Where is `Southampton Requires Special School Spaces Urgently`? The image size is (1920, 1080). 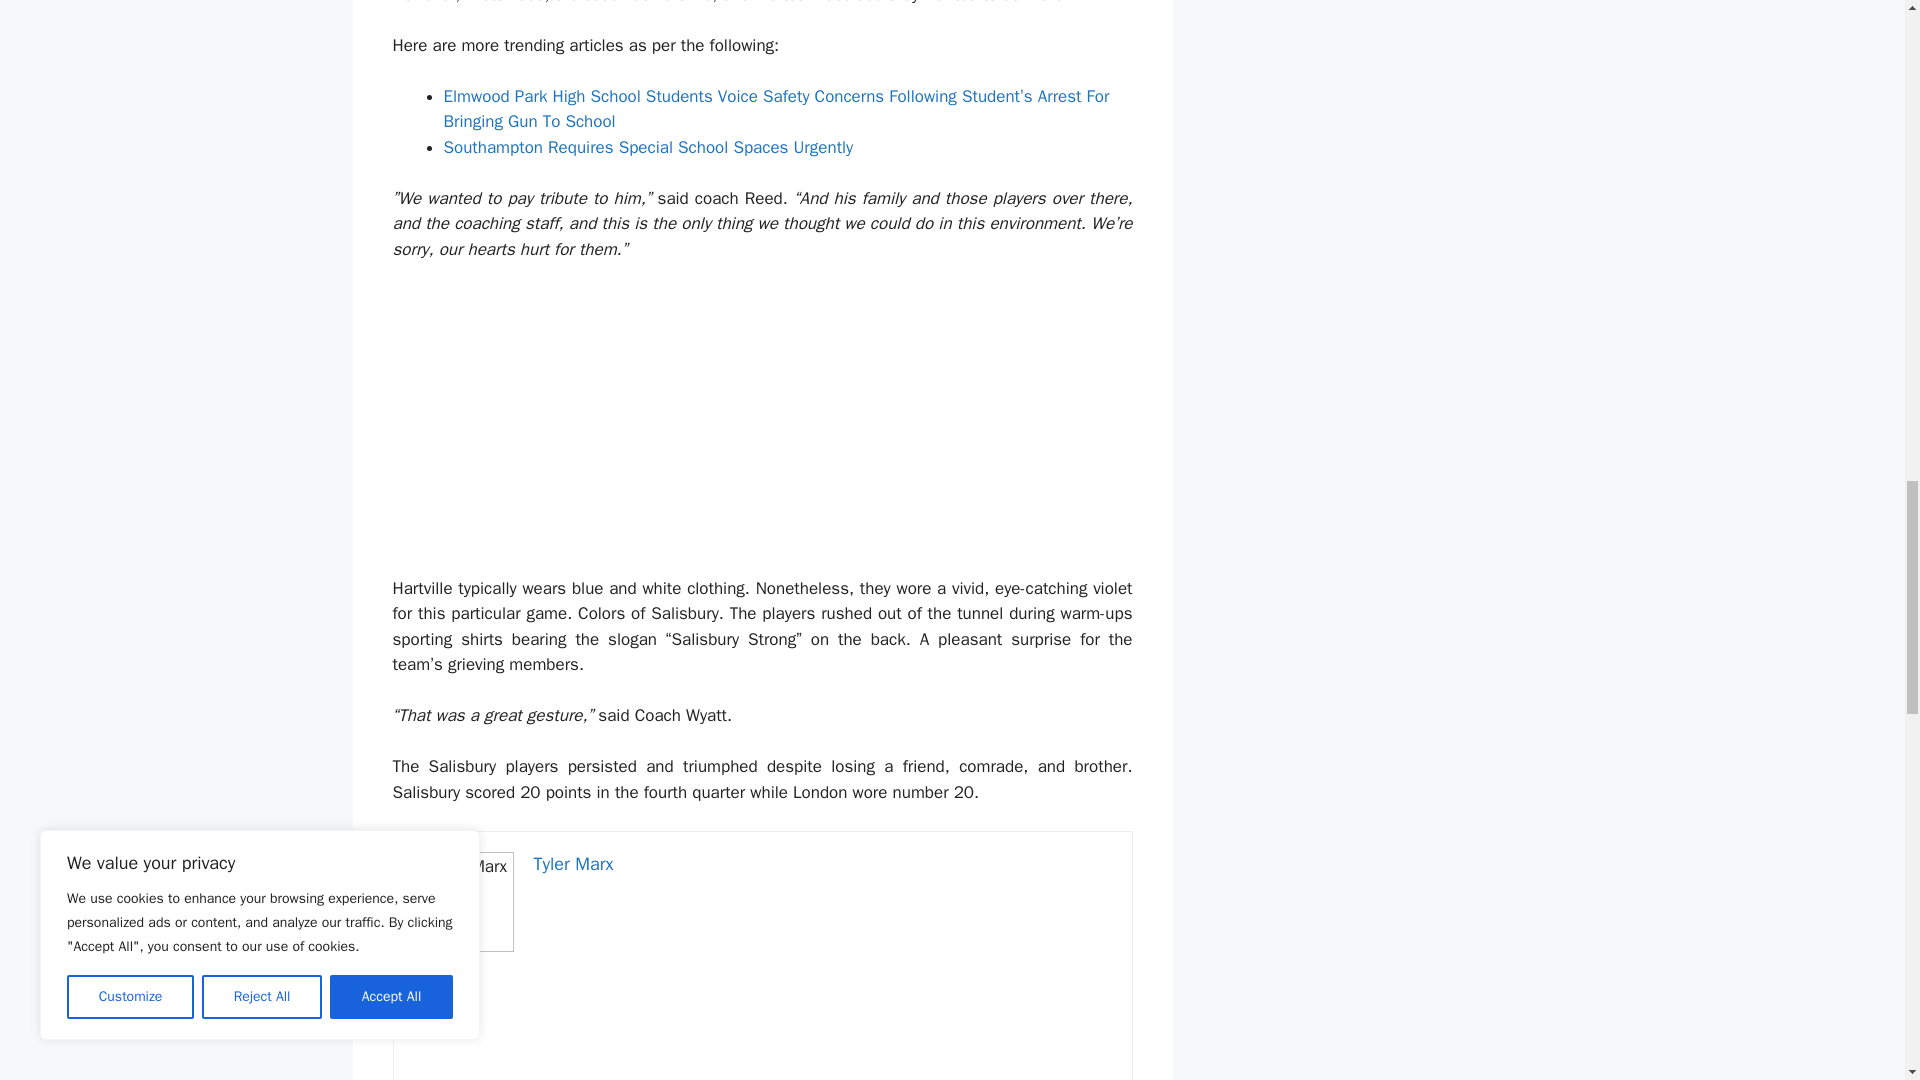 Southampton Requires Special School Spaces Urgently is located at coordinates (648, 147).